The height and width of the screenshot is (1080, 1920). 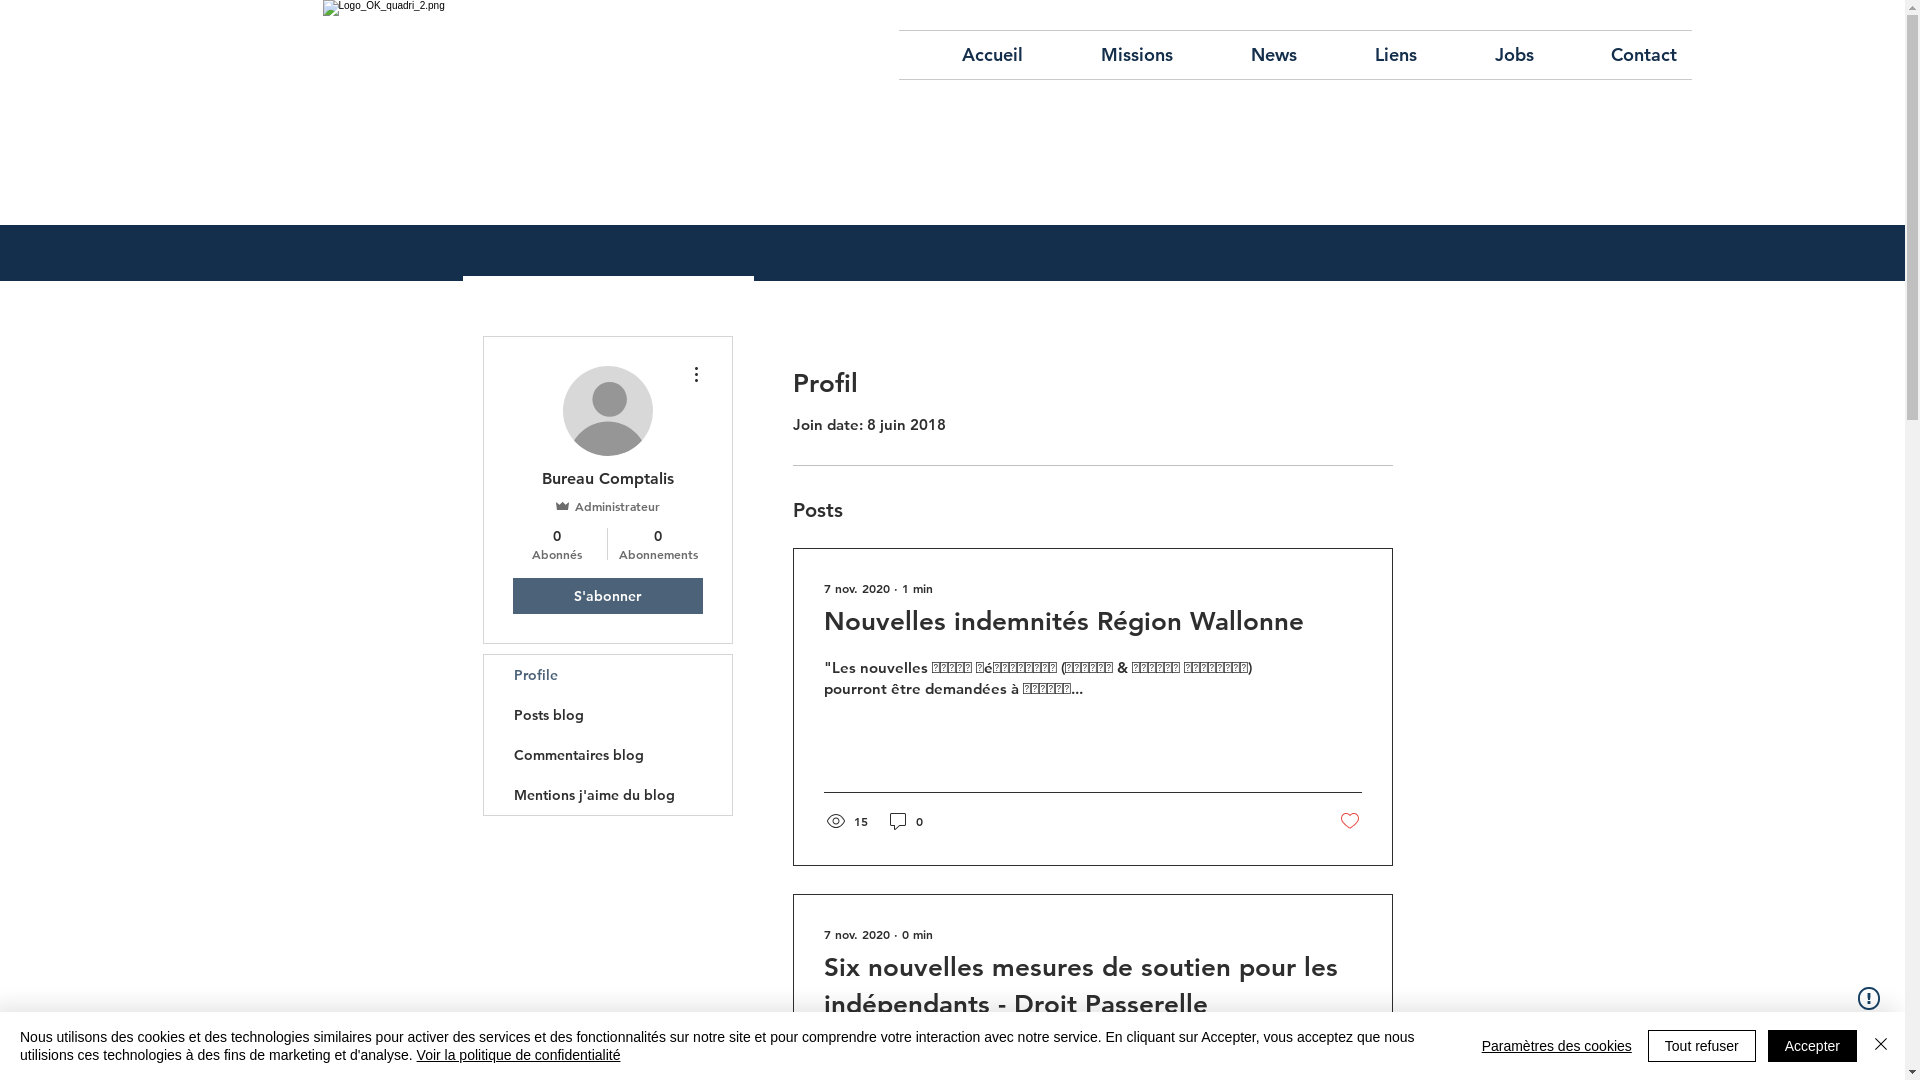 I want to click on Posts blog, so click(x=608, y=715).